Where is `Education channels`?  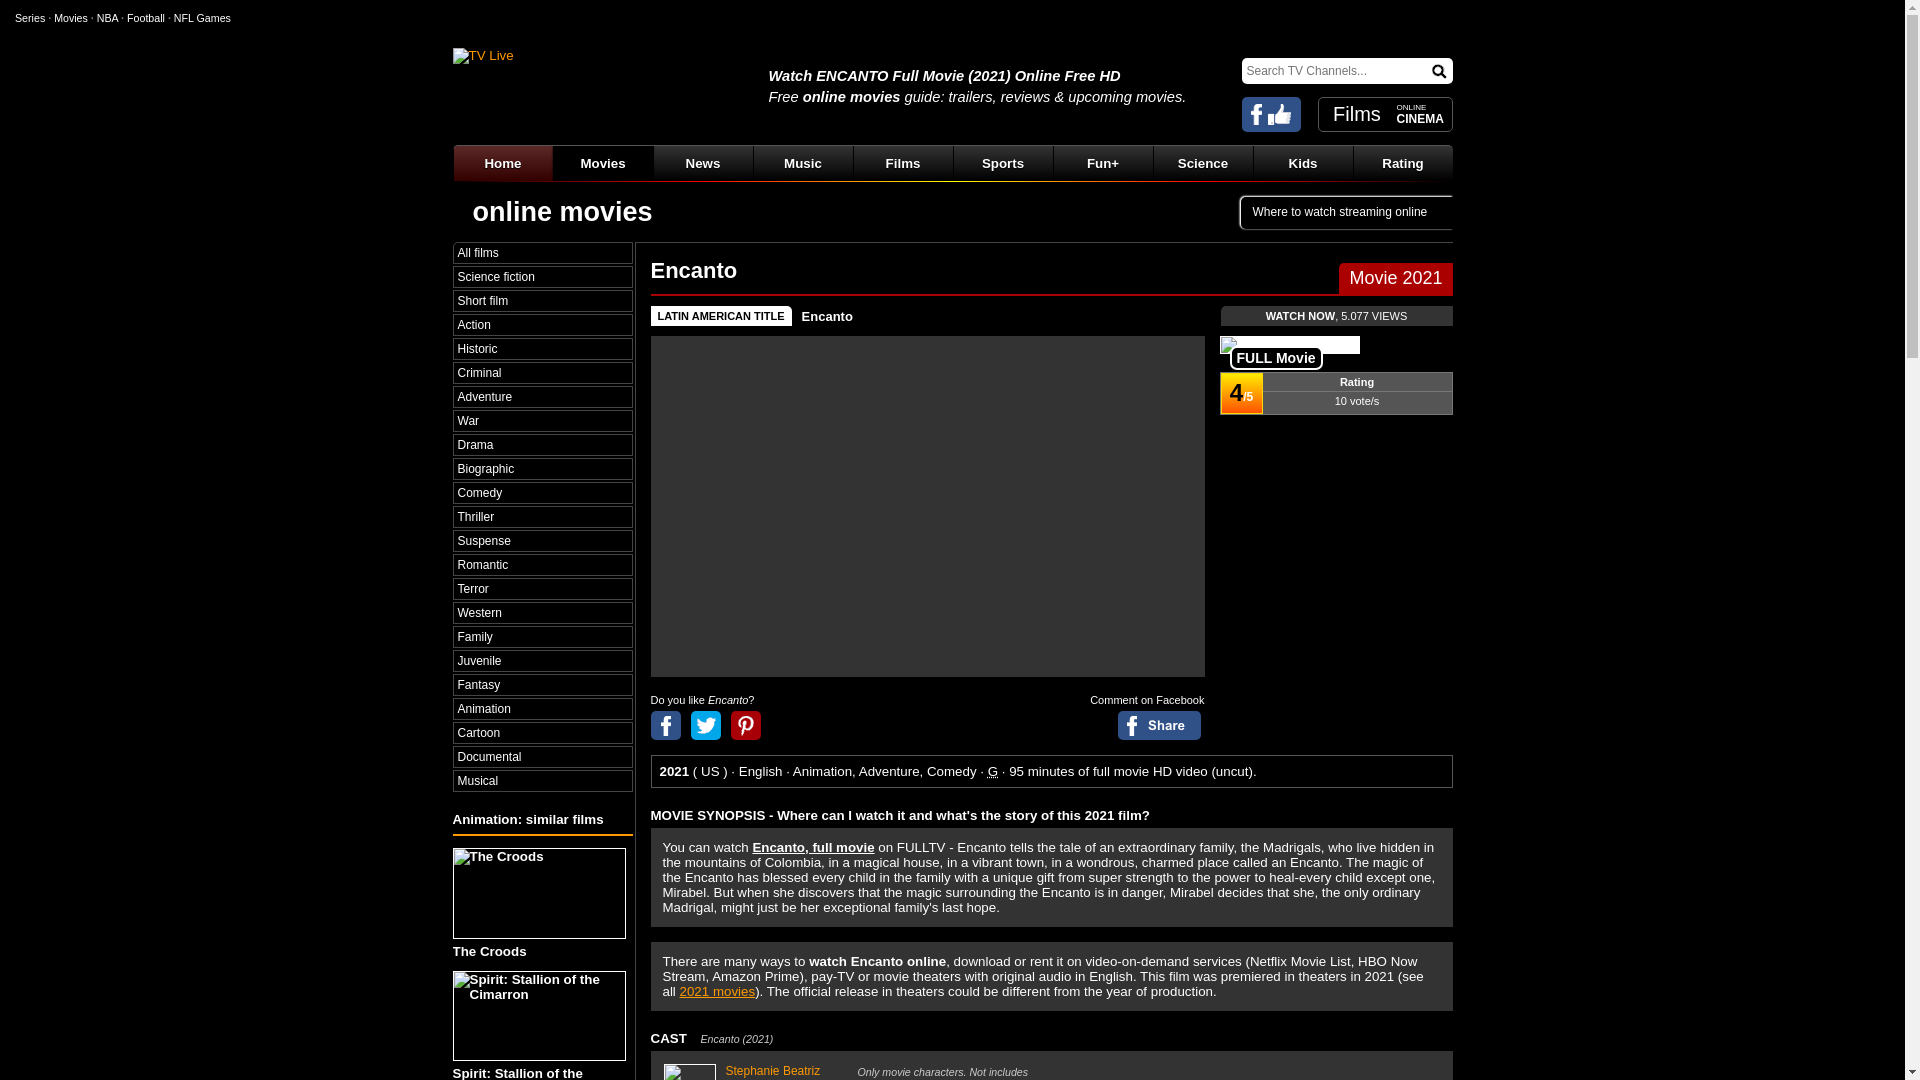 Education channels is located at coordinates (1301, 163).